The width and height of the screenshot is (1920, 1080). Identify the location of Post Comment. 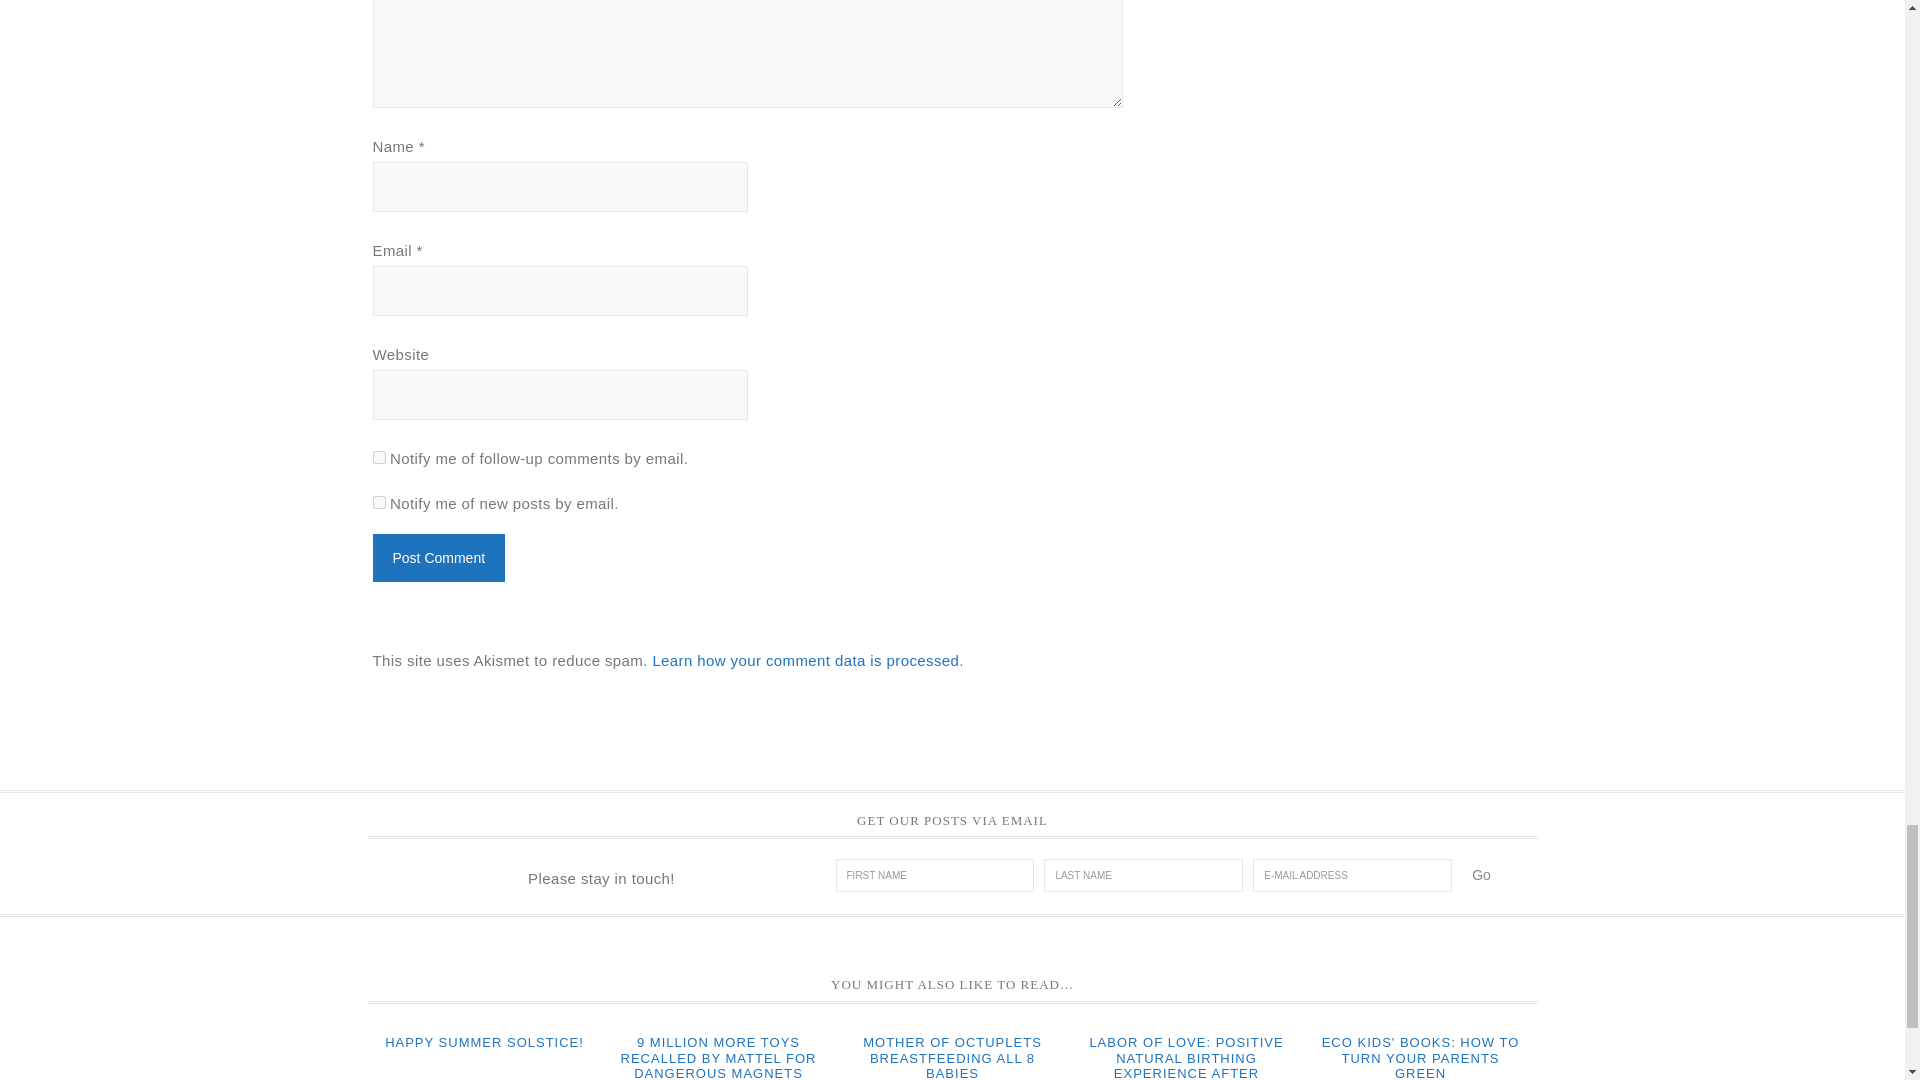
(438, 558).